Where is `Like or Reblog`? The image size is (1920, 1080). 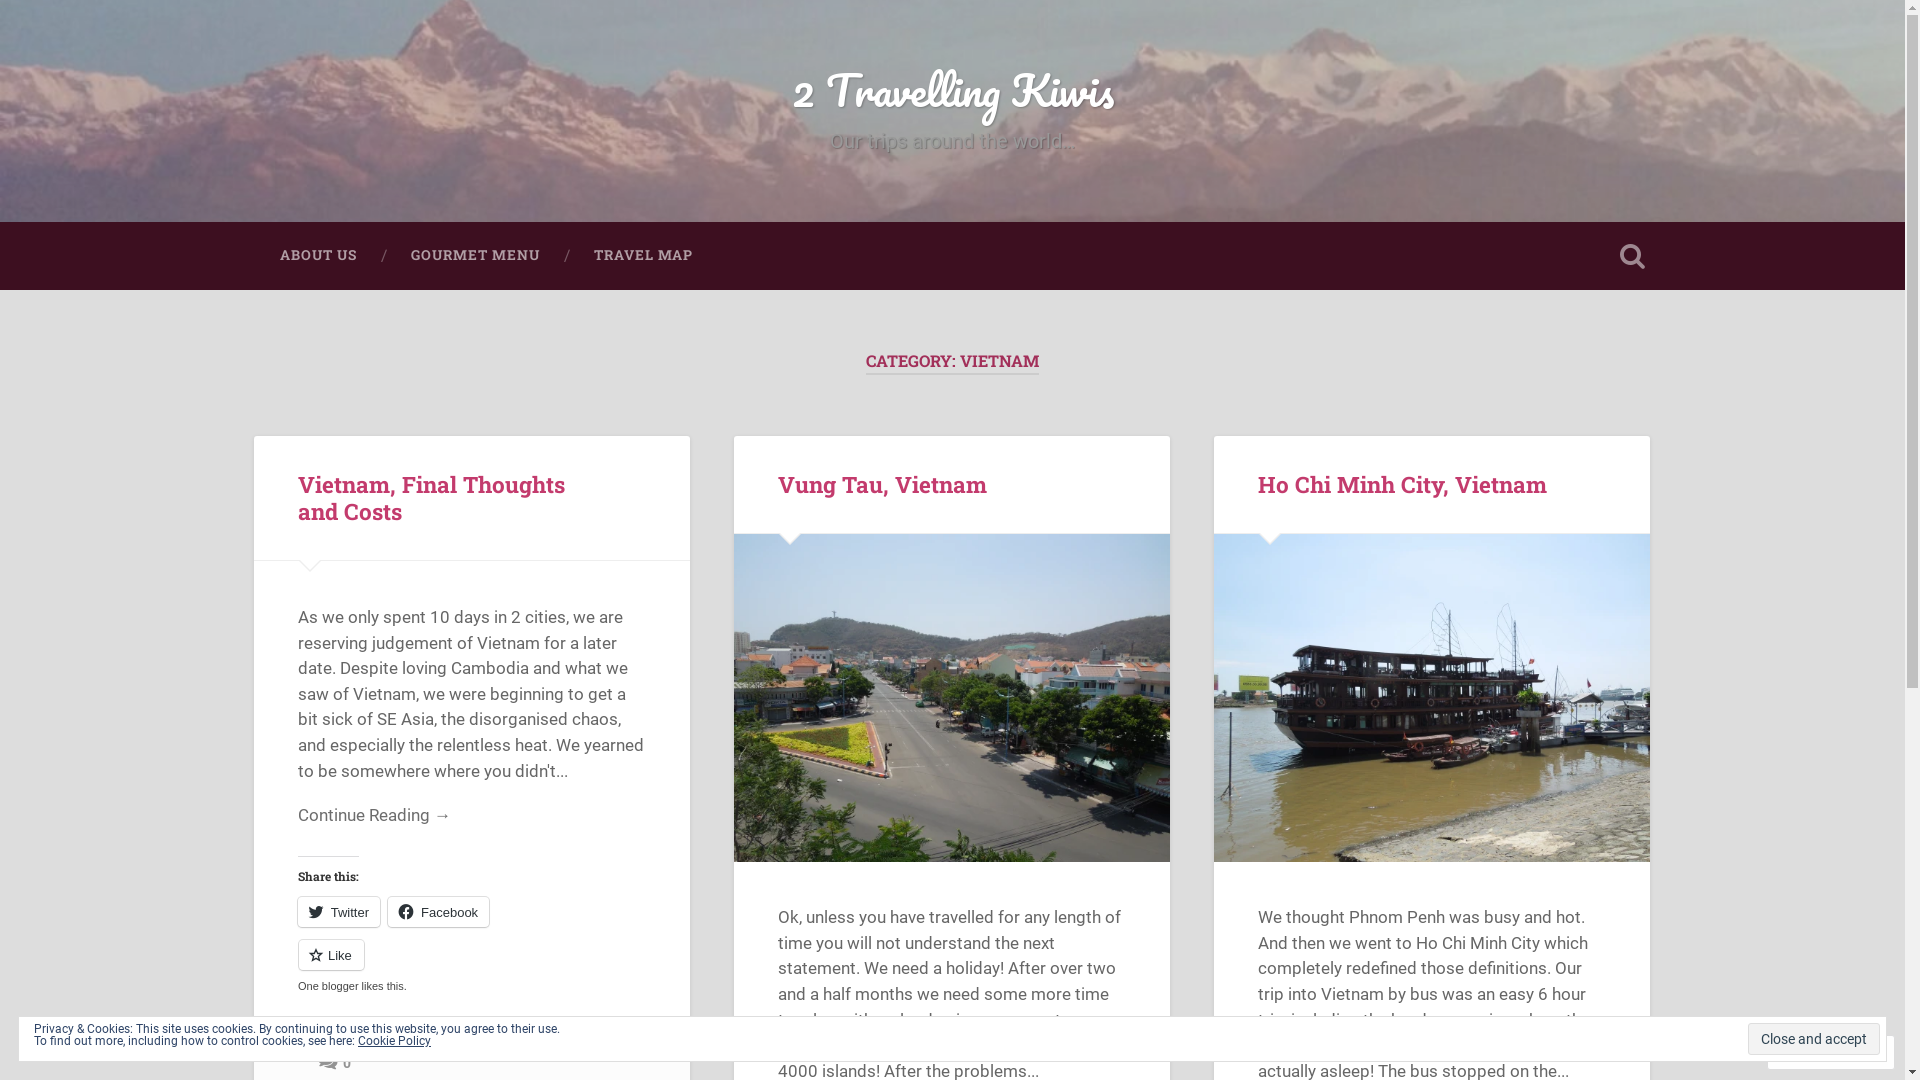 Like or Reblog is located at coordinates (472, 966).